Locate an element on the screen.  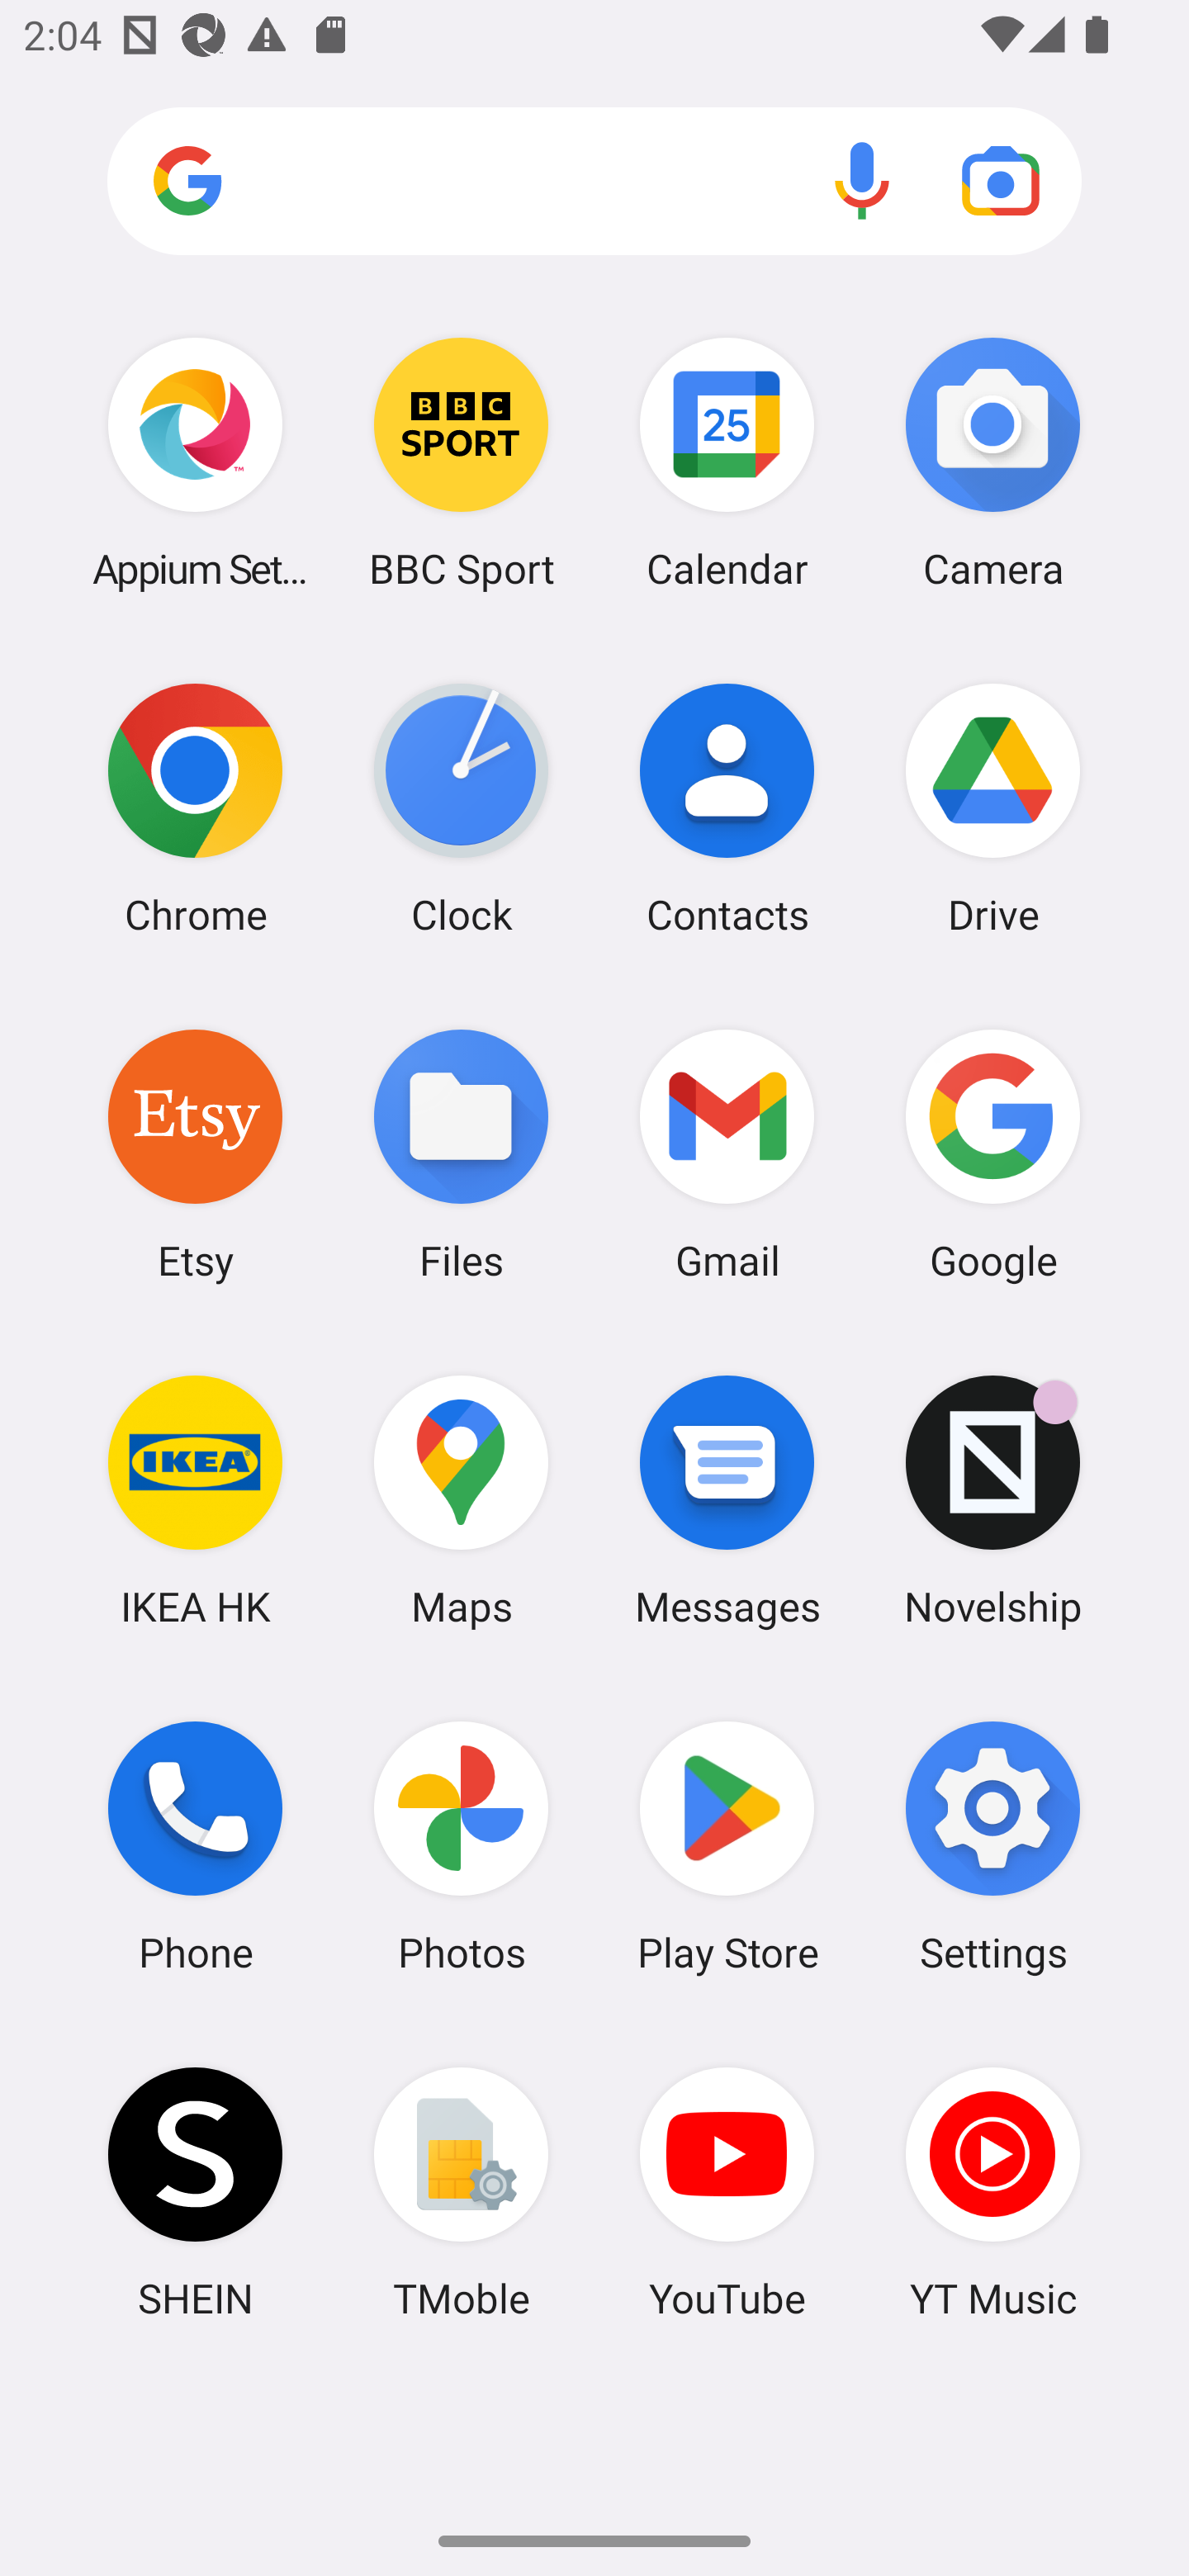
Photos is located at coordinates (461, 1847).